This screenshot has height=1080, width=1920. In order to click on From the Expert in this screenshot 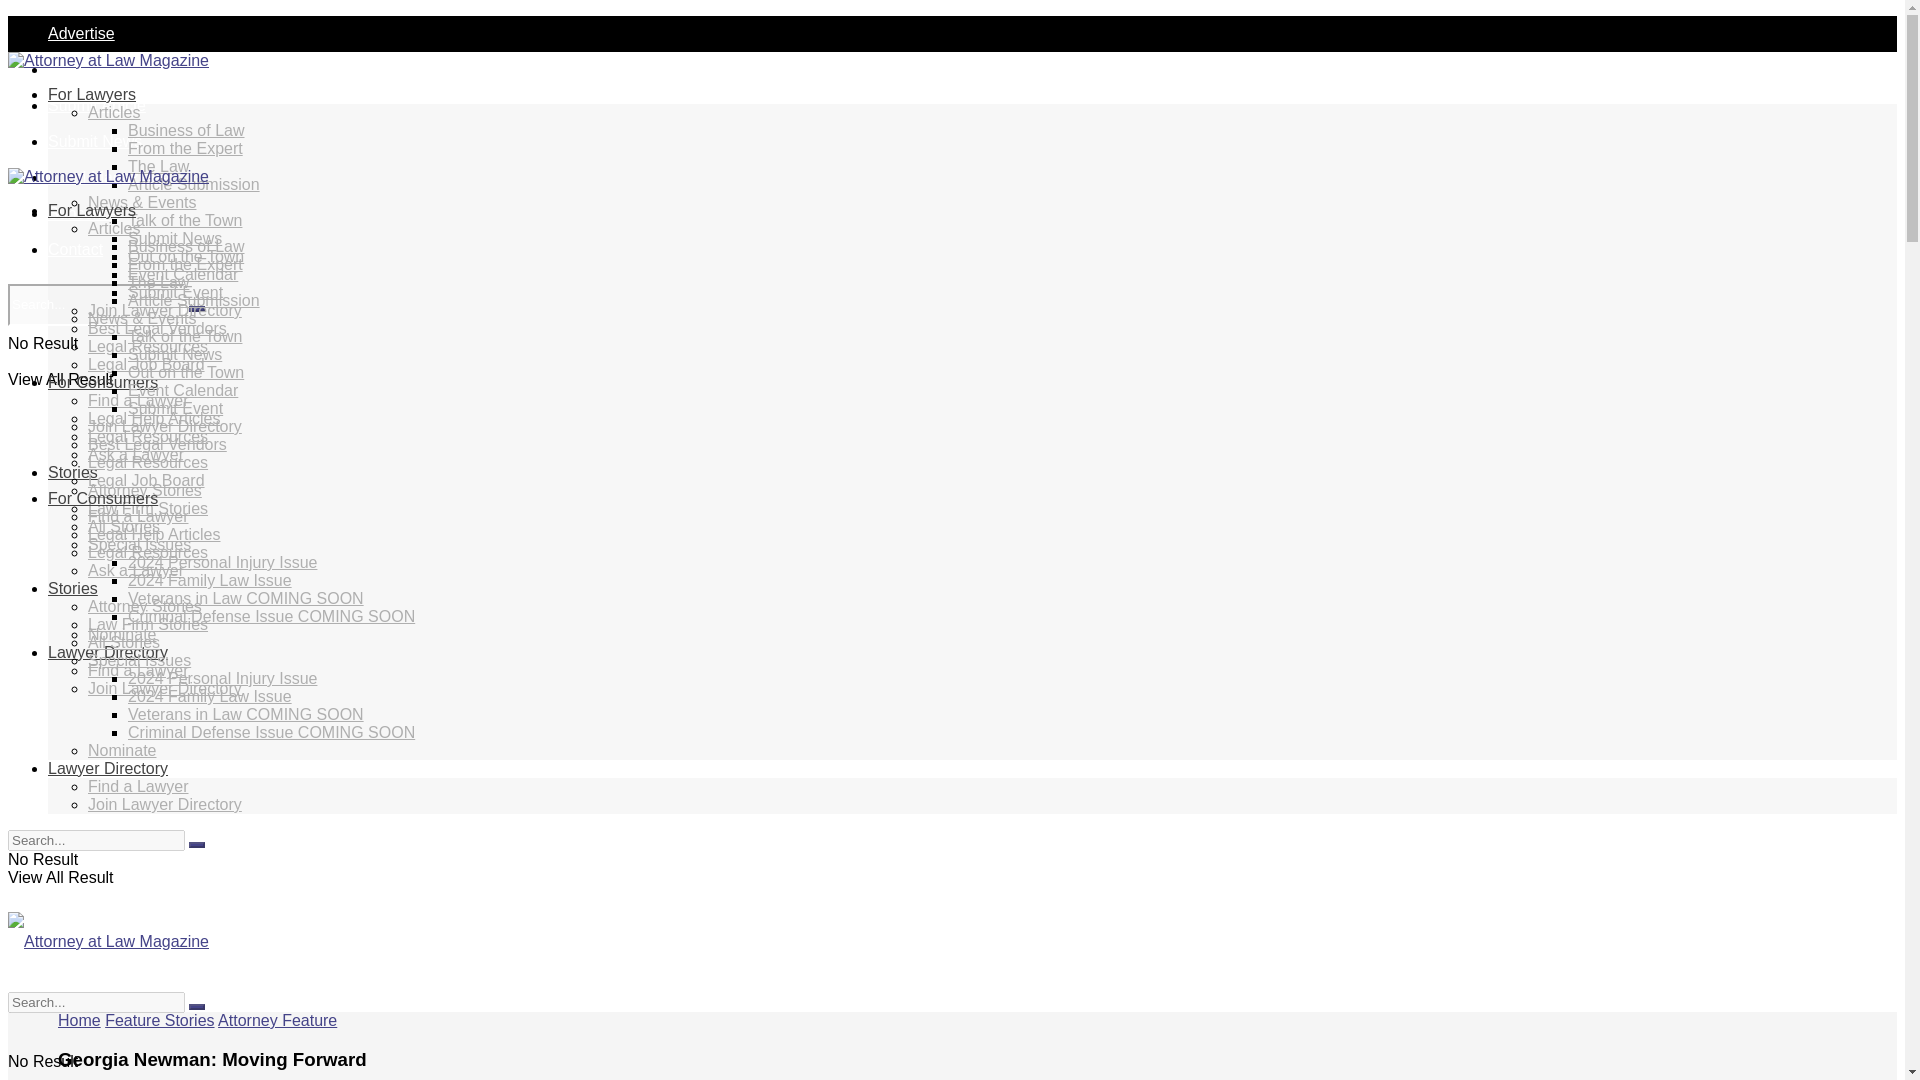, I will do `click(186, 148)`.